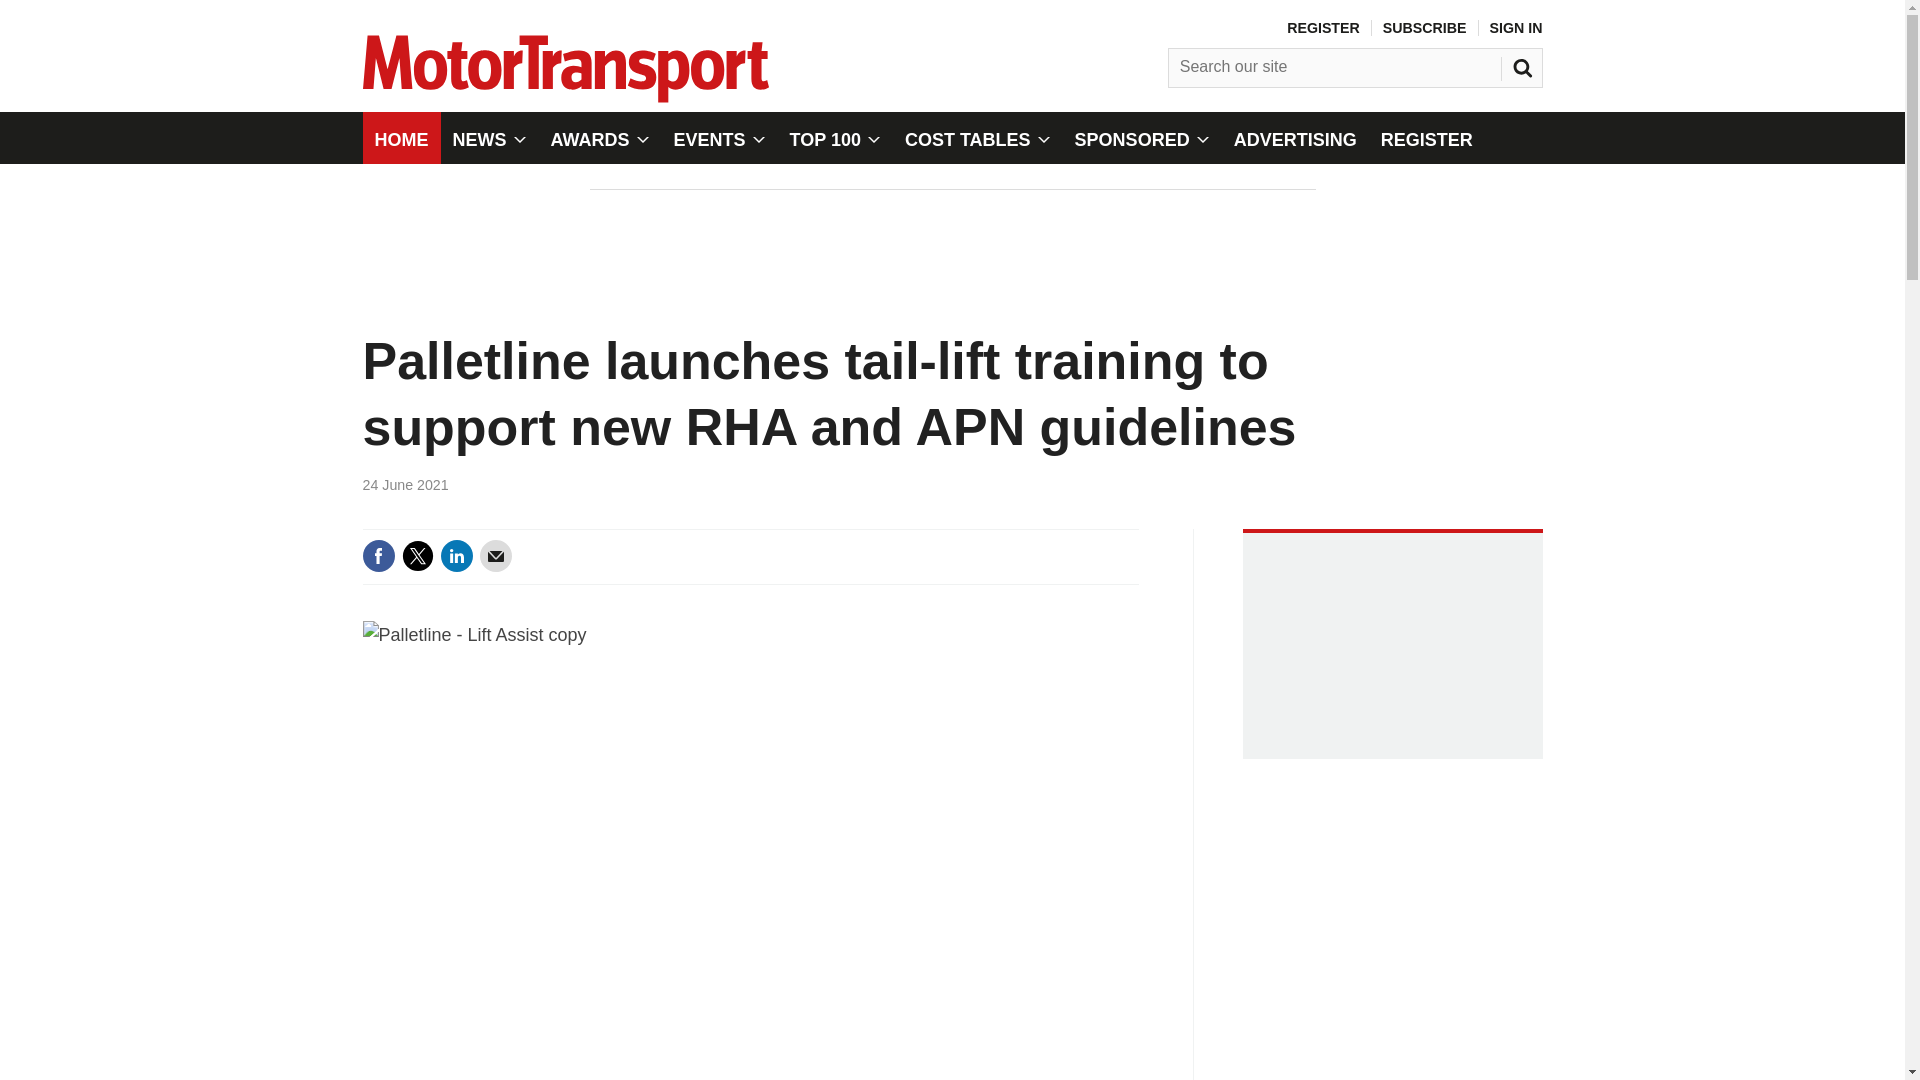  What do you see at coordinates (565, 96) in the screenshot?
I see `Site name` at bounding box center [565, 96].